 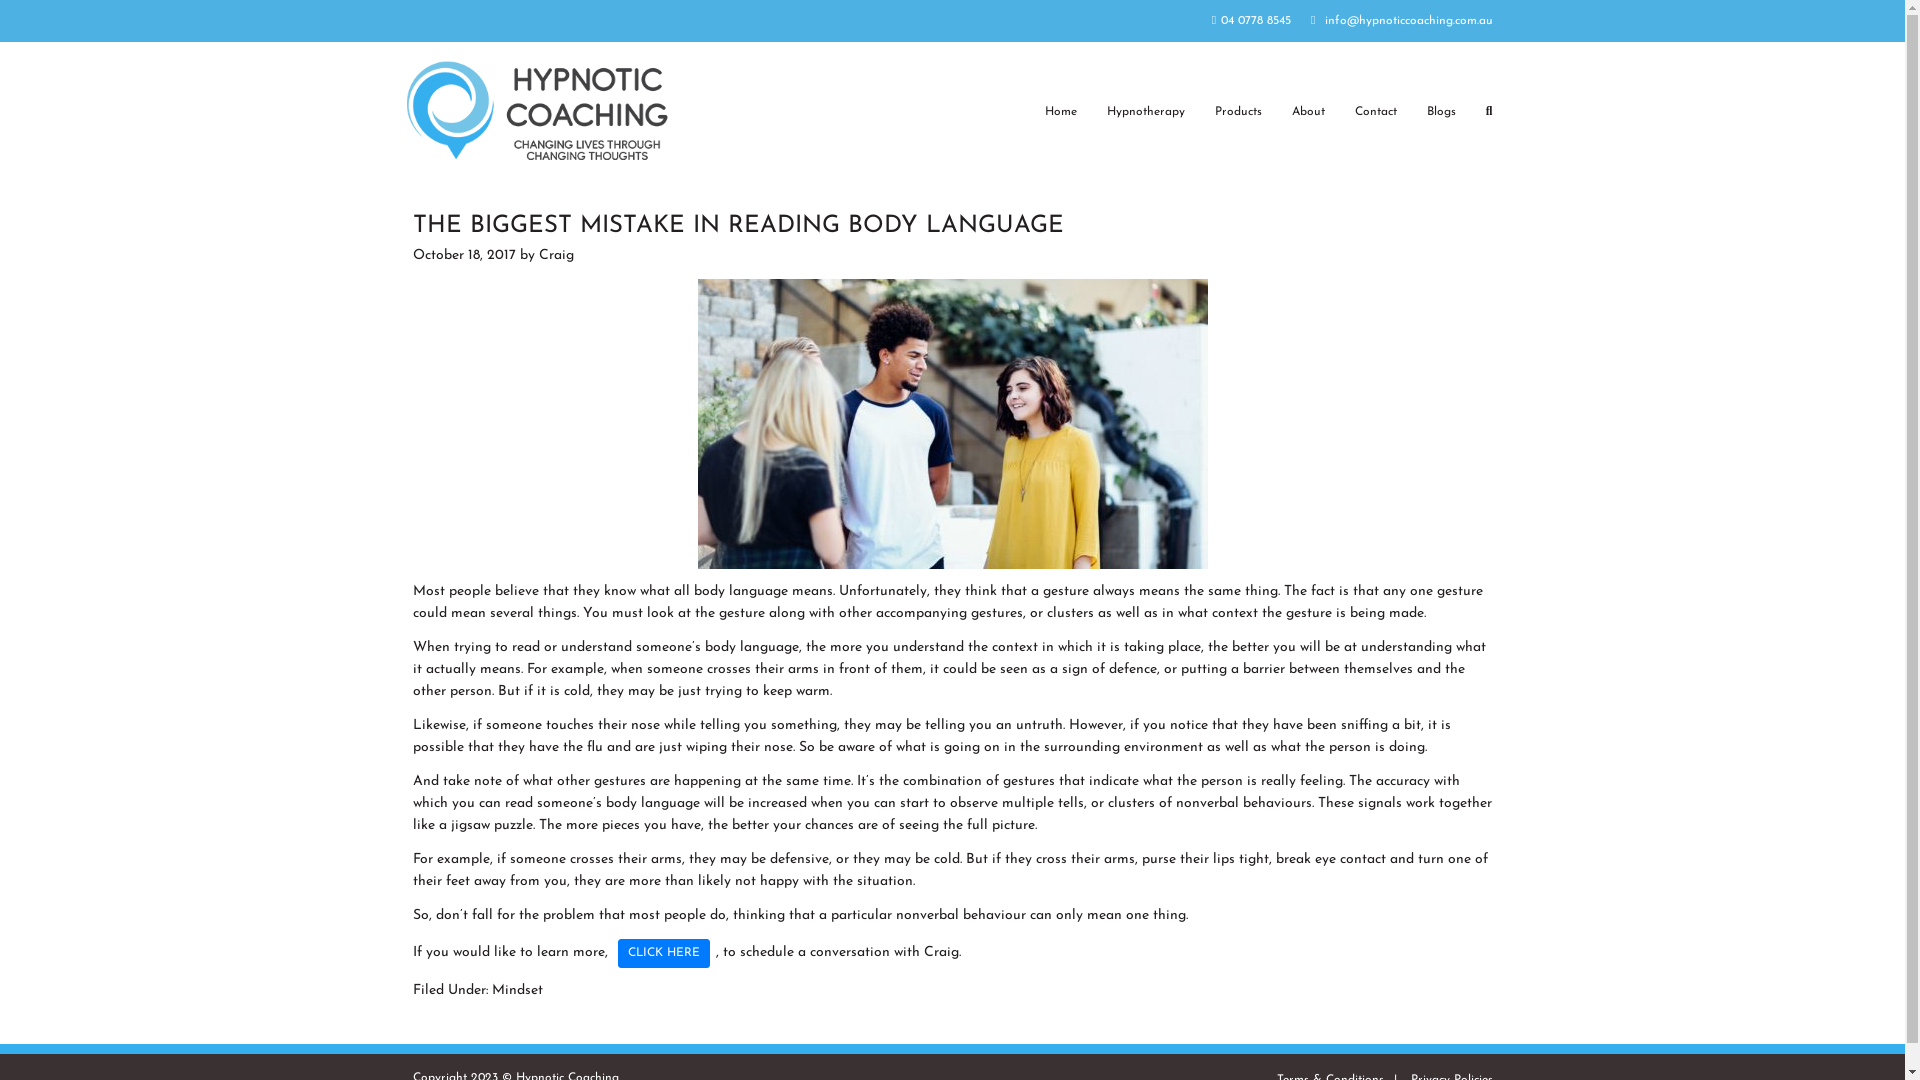 What do you see at coordinates (517, 990) in the screenshot?
I see `Mindset` at bounding box center [517, 990].